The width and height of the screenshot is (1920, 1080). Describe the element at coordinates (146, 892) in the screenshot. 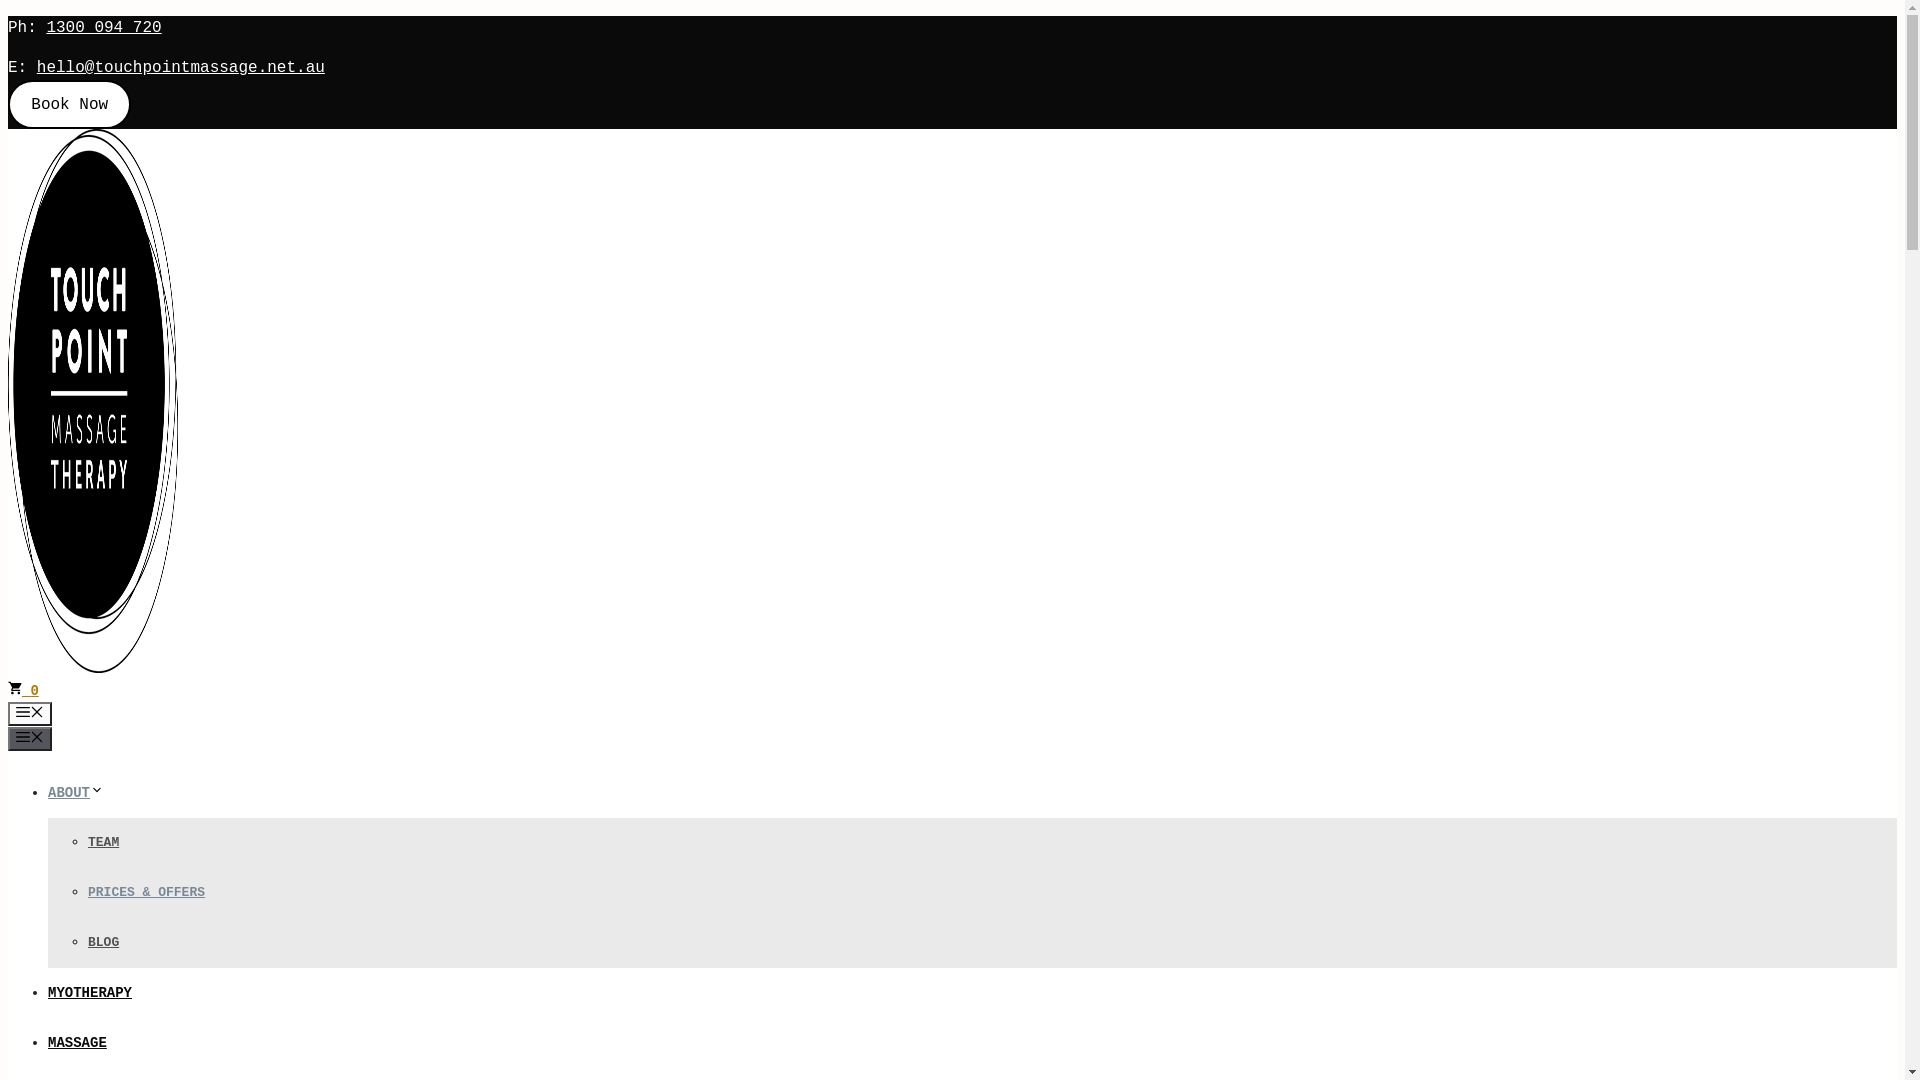

I see `PRICES & OFFERS` at that location.